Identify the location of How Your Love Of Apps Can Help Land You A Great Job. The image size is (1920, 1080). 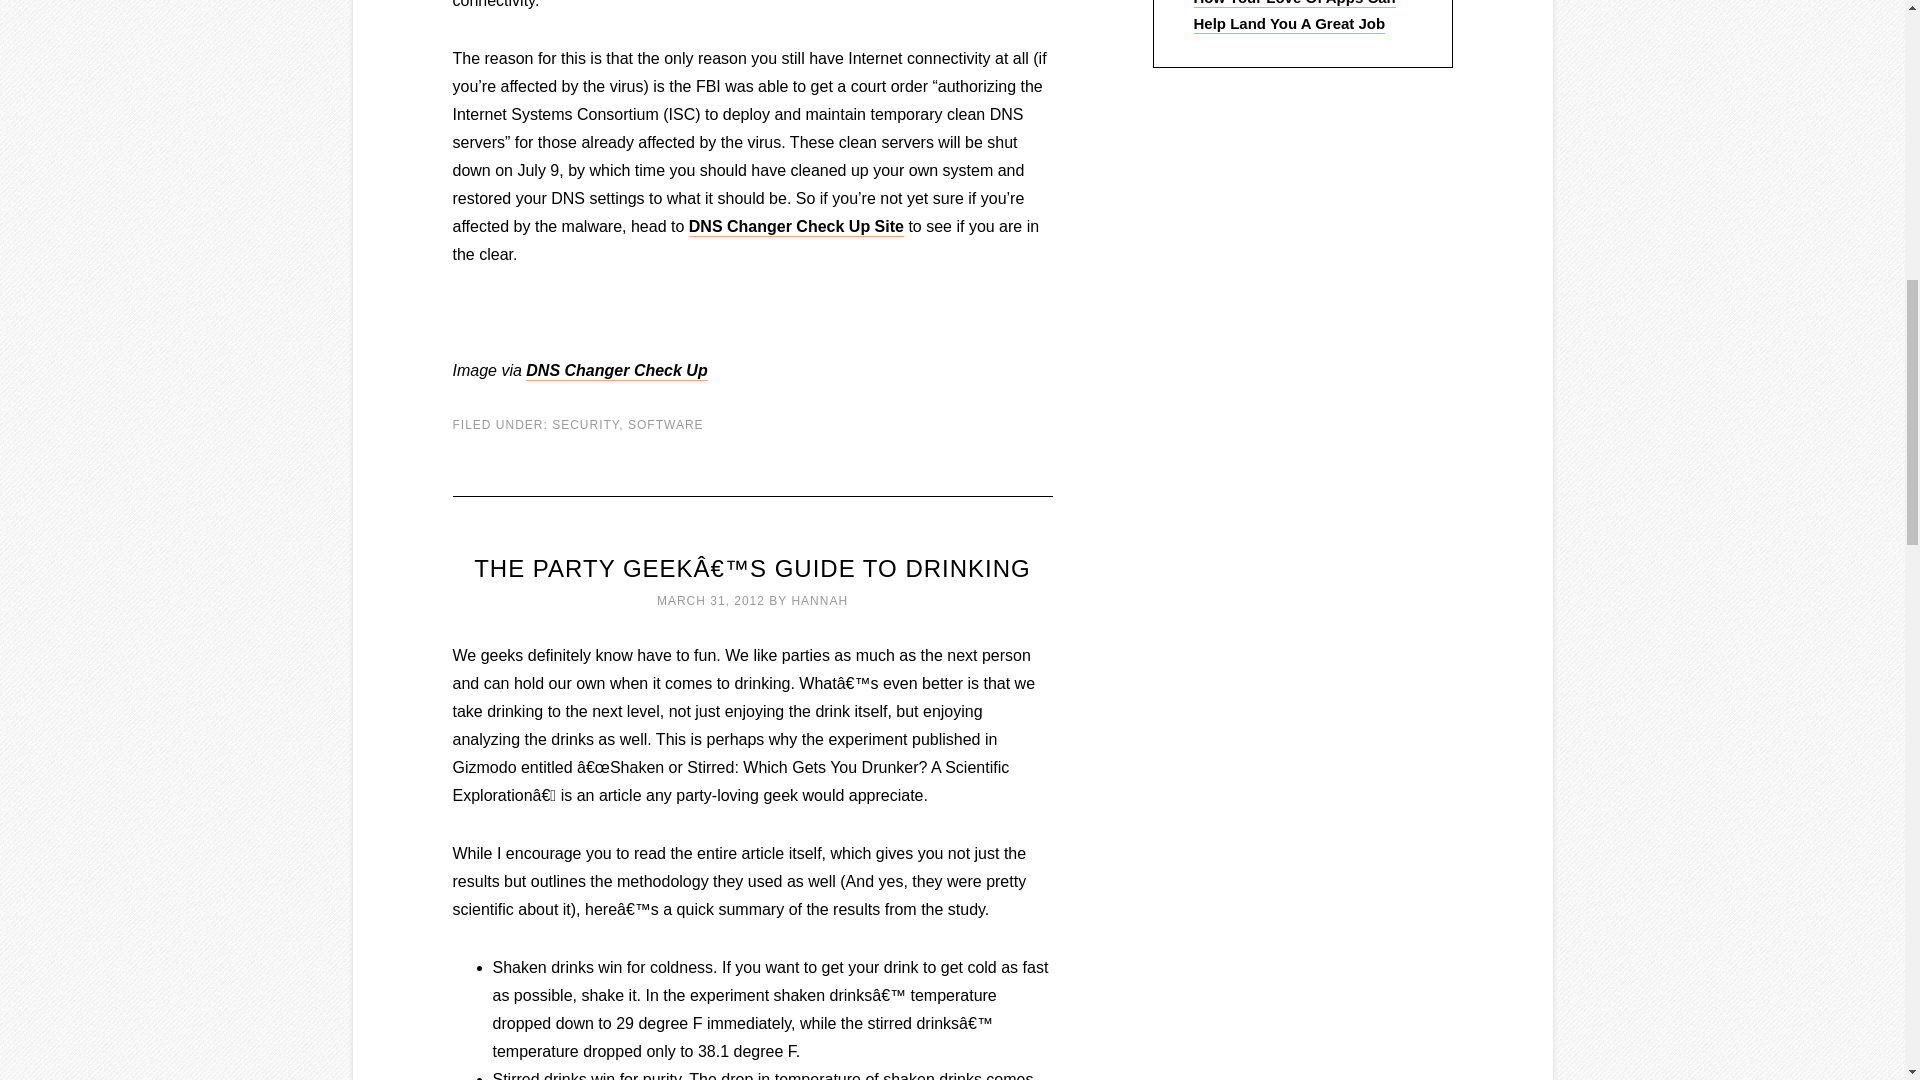
(1294, 16).